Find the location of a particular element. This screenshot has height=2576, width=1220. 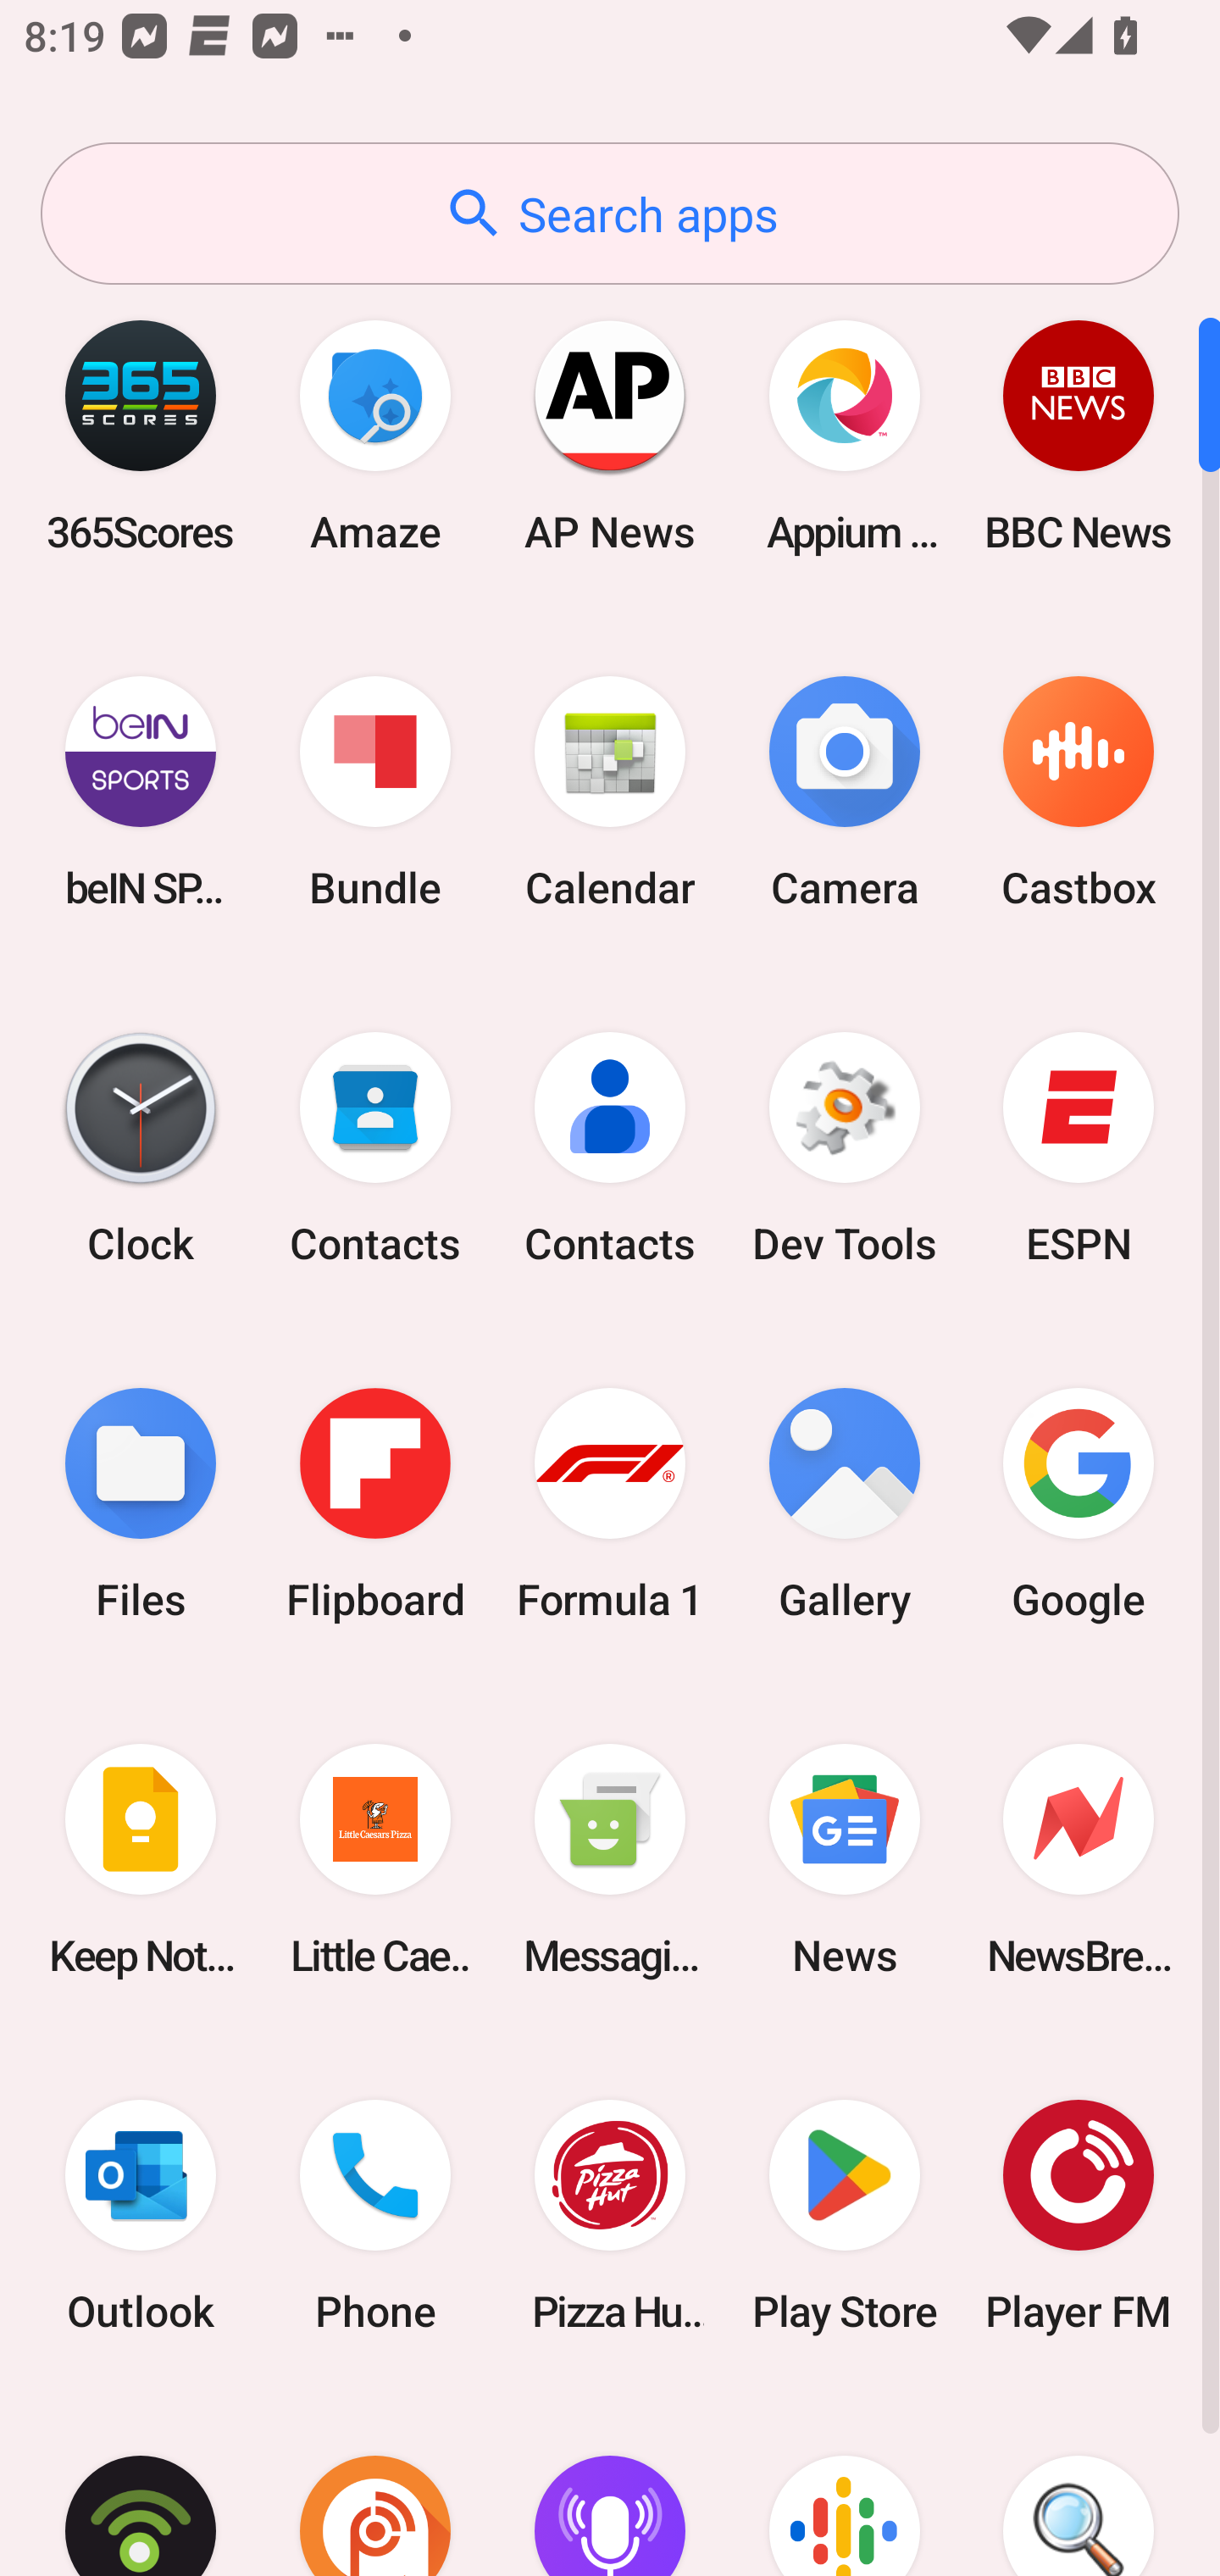

Keep Notes is located at coordinates (141, 1859).